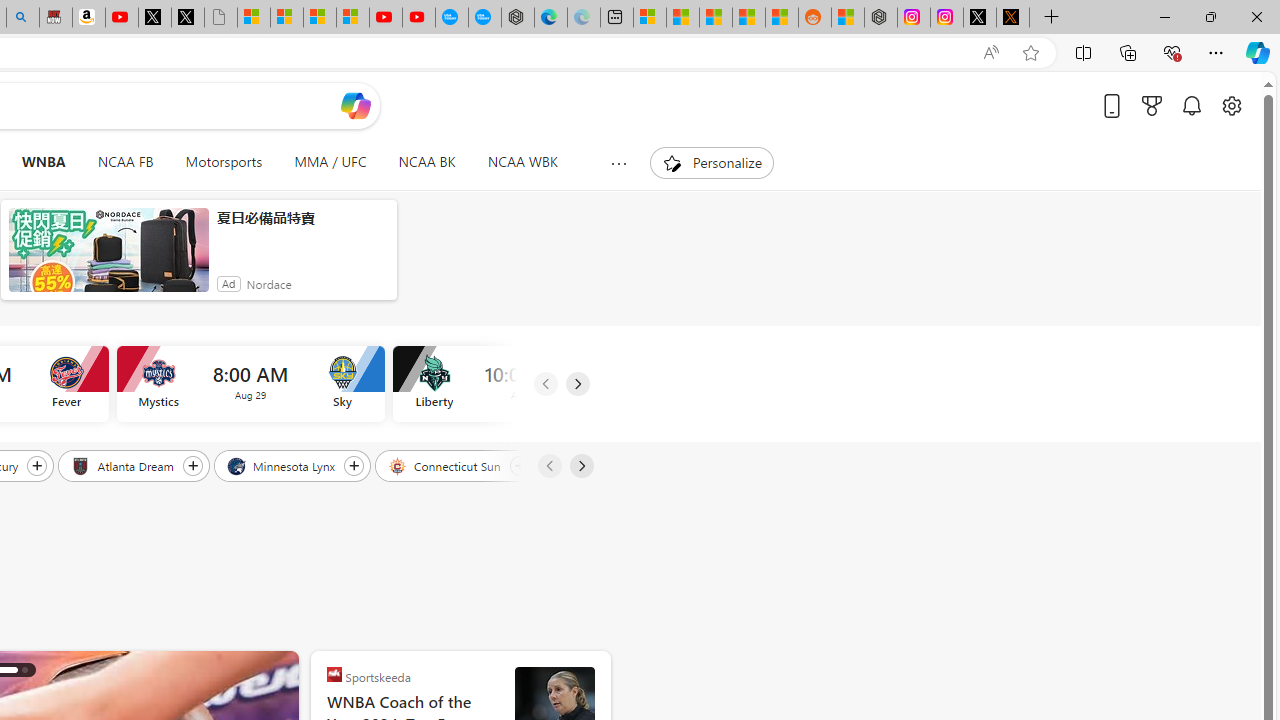  Describe the element at coordinates (108, 258) in the screenshot. I see `anim-content` at that location.